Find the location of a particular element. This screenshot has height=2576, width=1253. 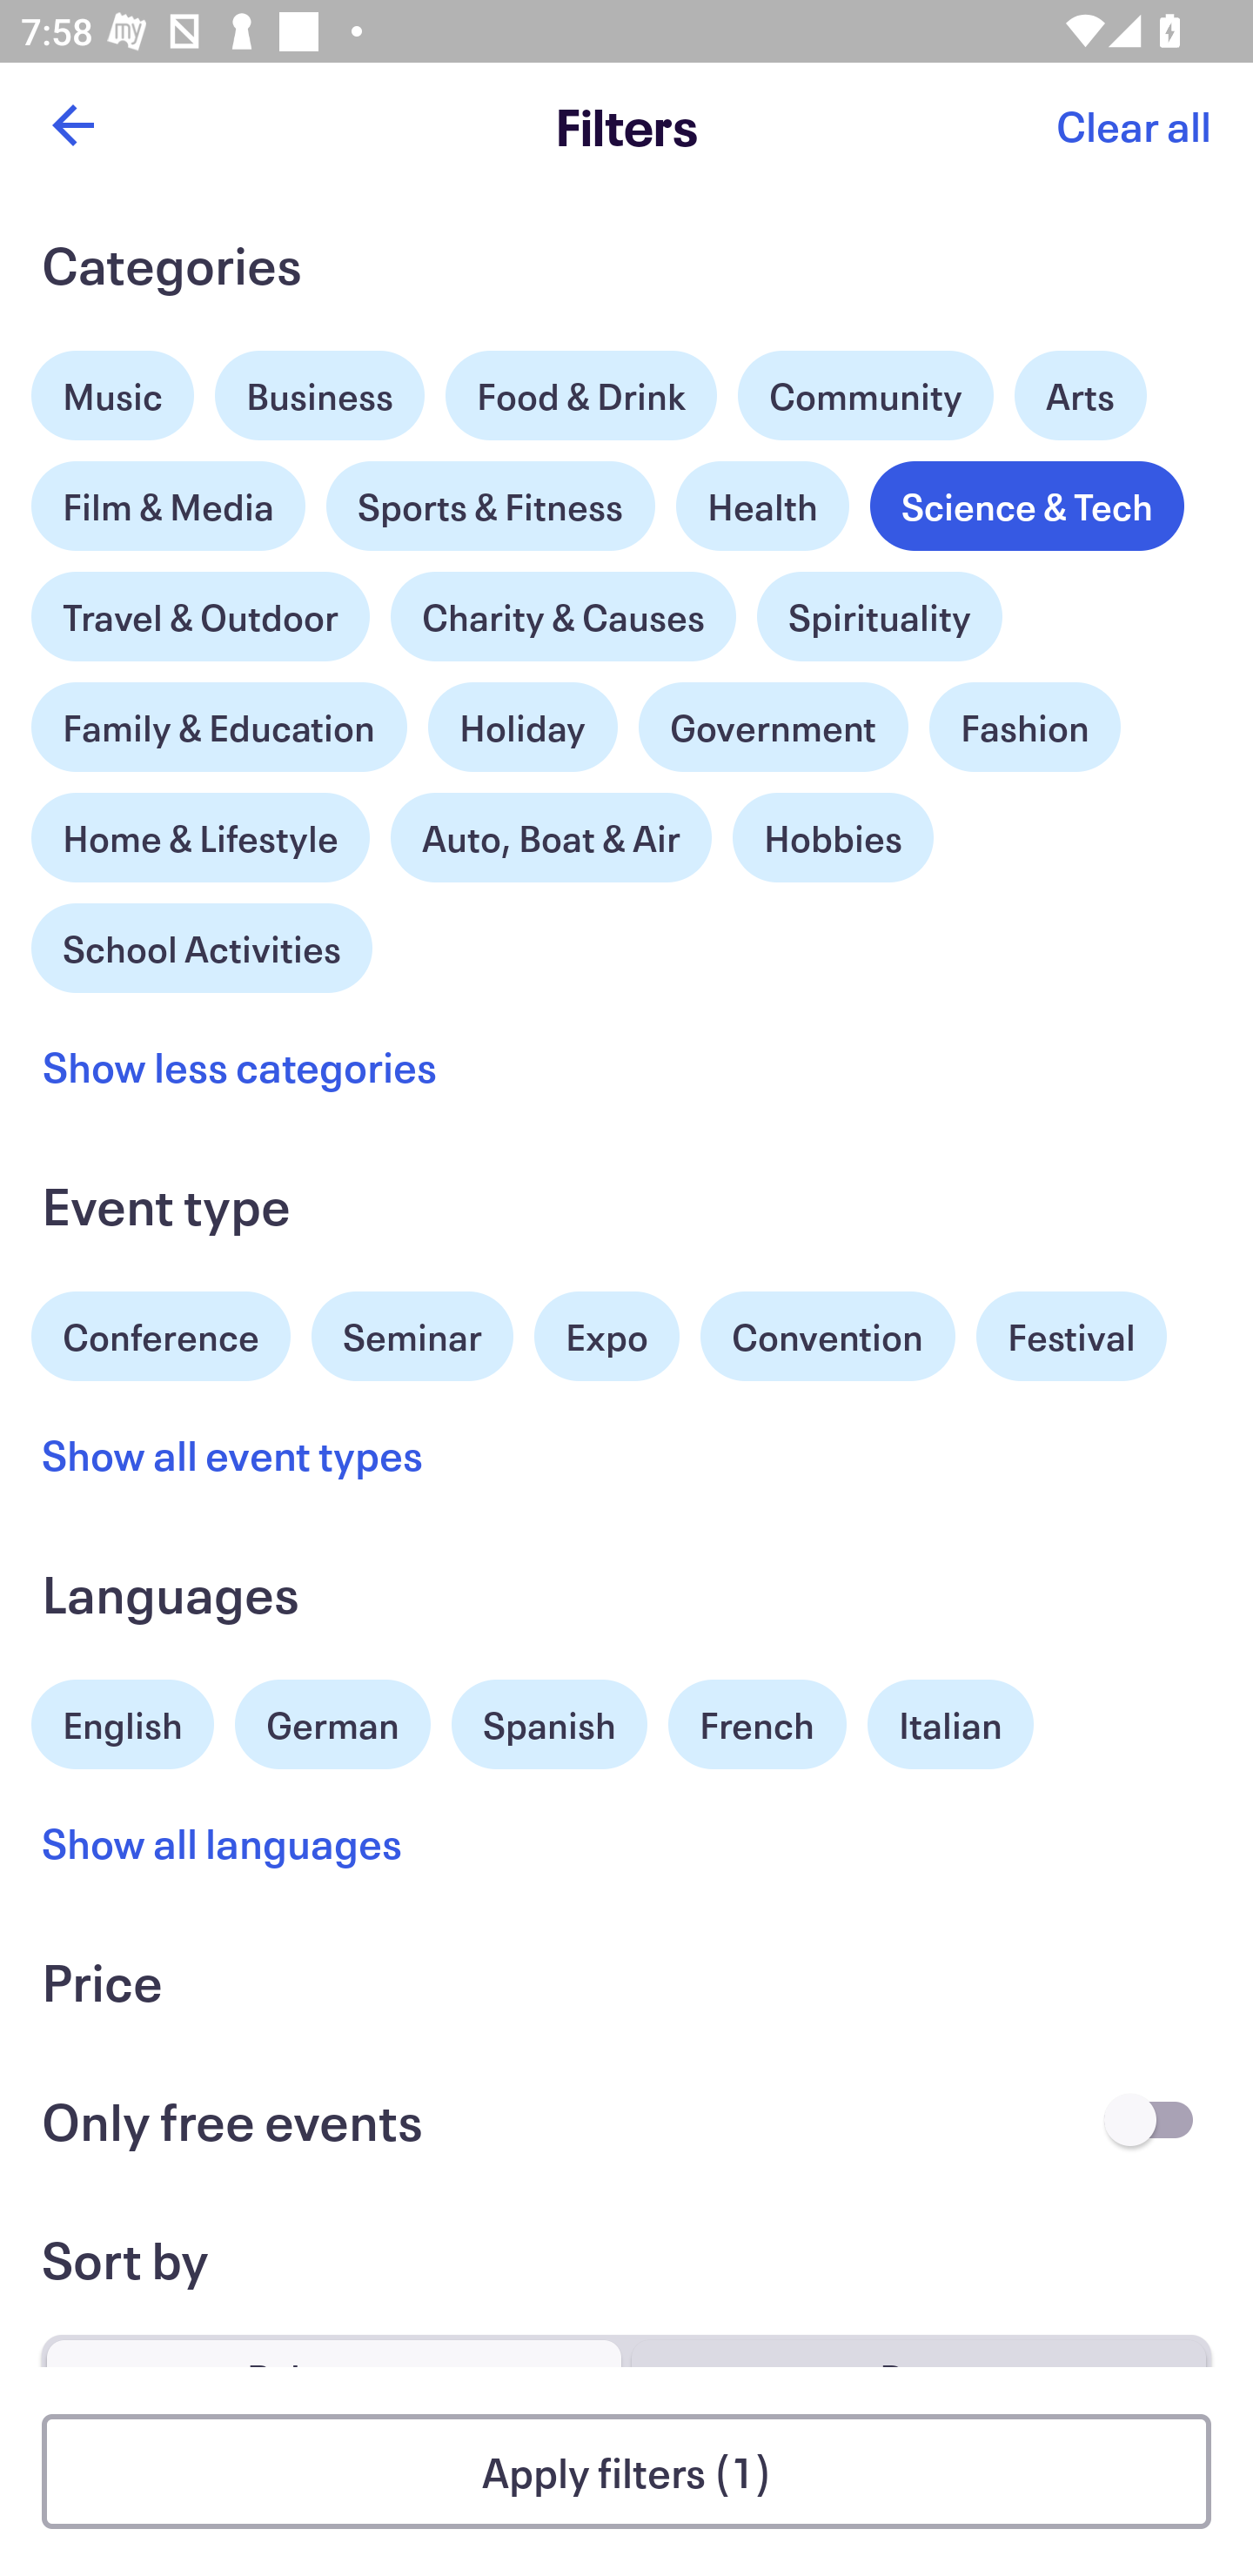

Travel & Outdoor is located at coordinates (200, 609).